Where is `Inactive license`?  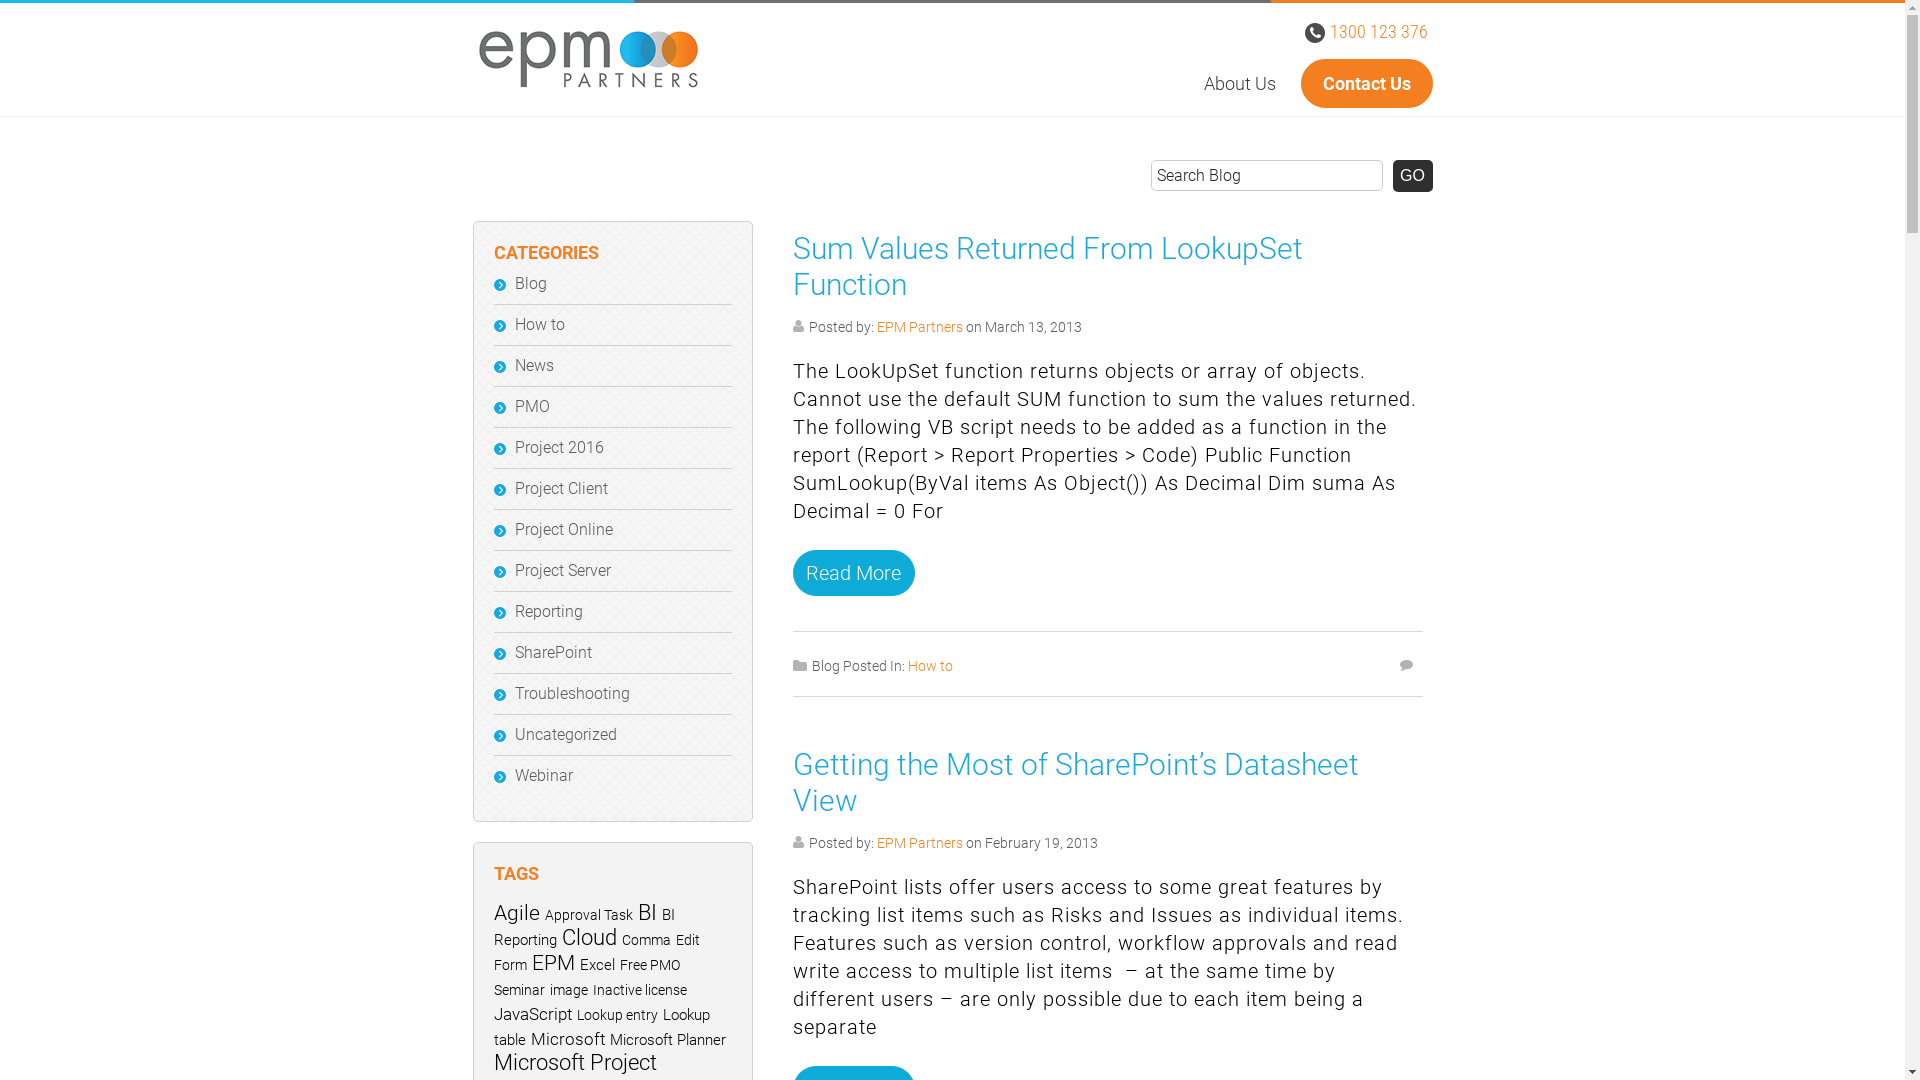
Inactive license is located at coordinates (639, 990).